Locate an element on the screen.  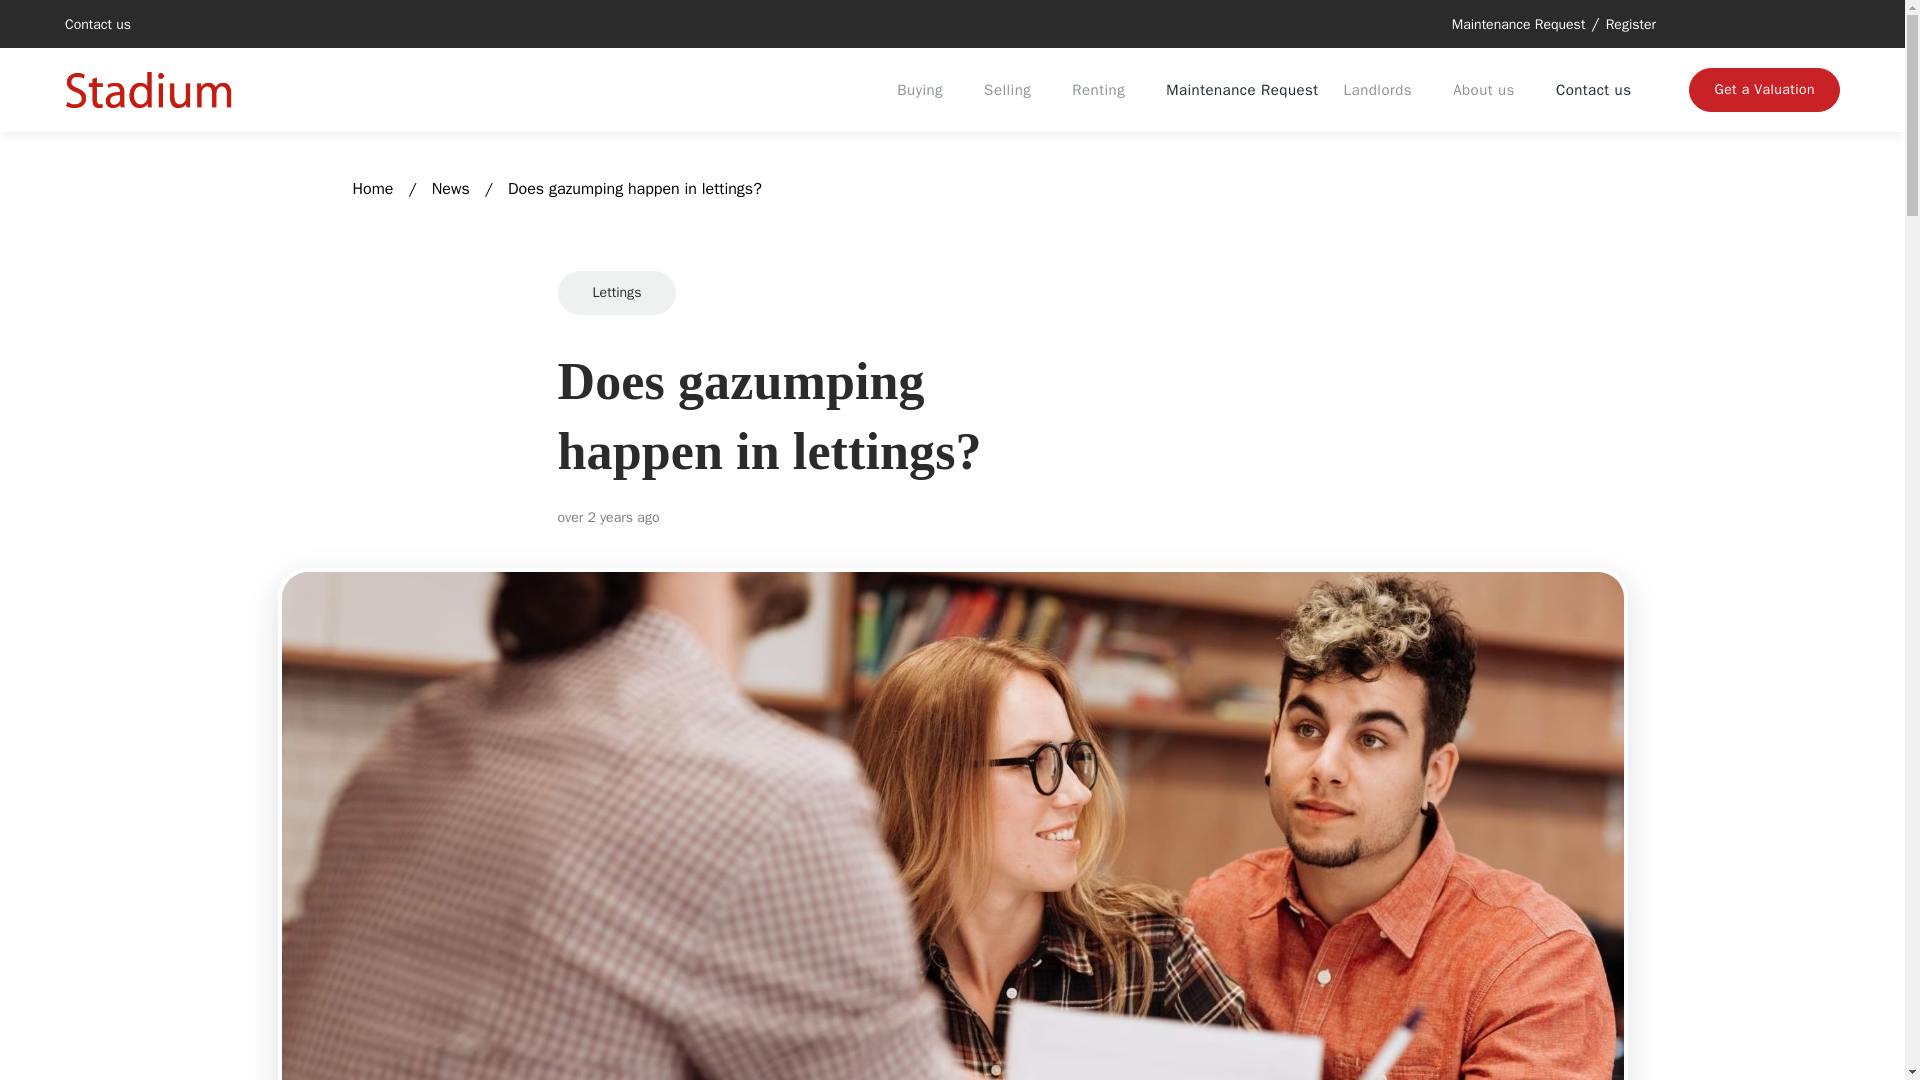
Maintenance Request is located at coordinates (1240, 90).